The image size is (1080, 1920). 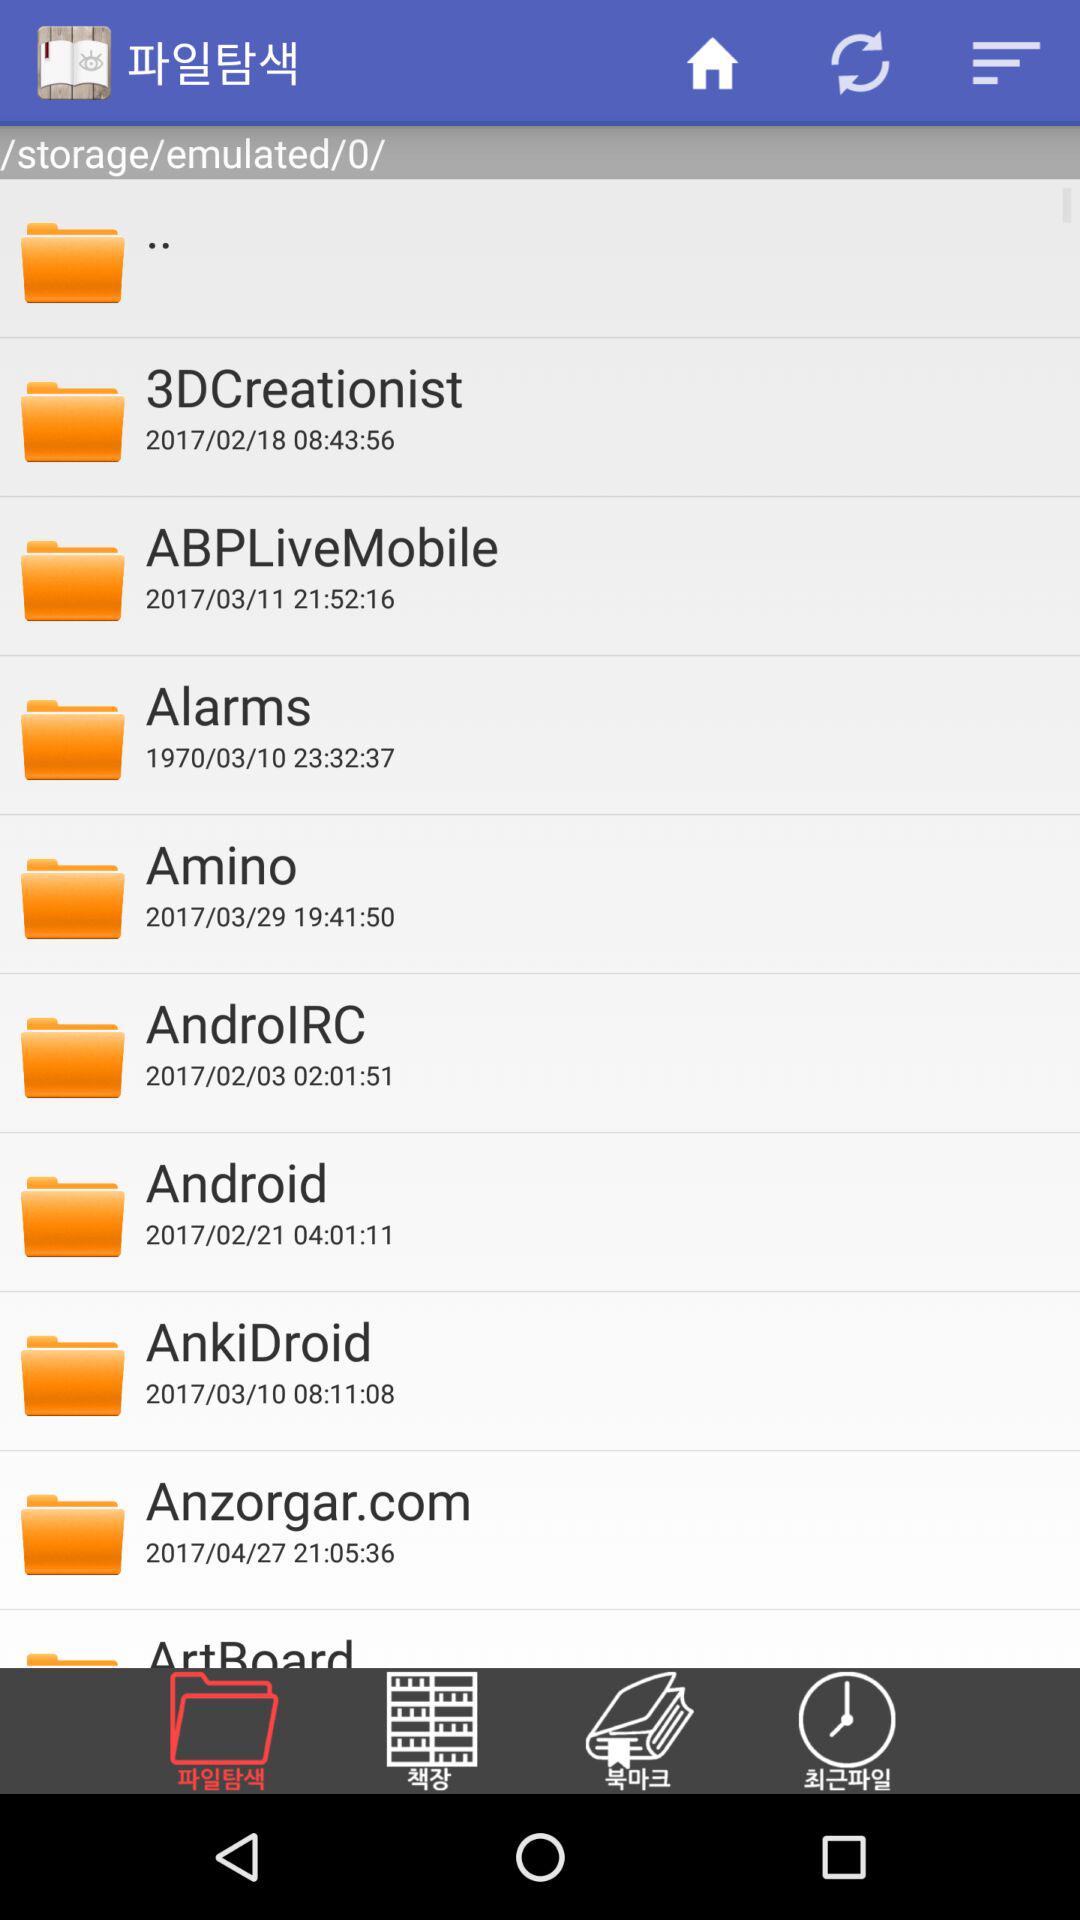 I want to click on scroll to the androirc, so click(x=599, y=1022).